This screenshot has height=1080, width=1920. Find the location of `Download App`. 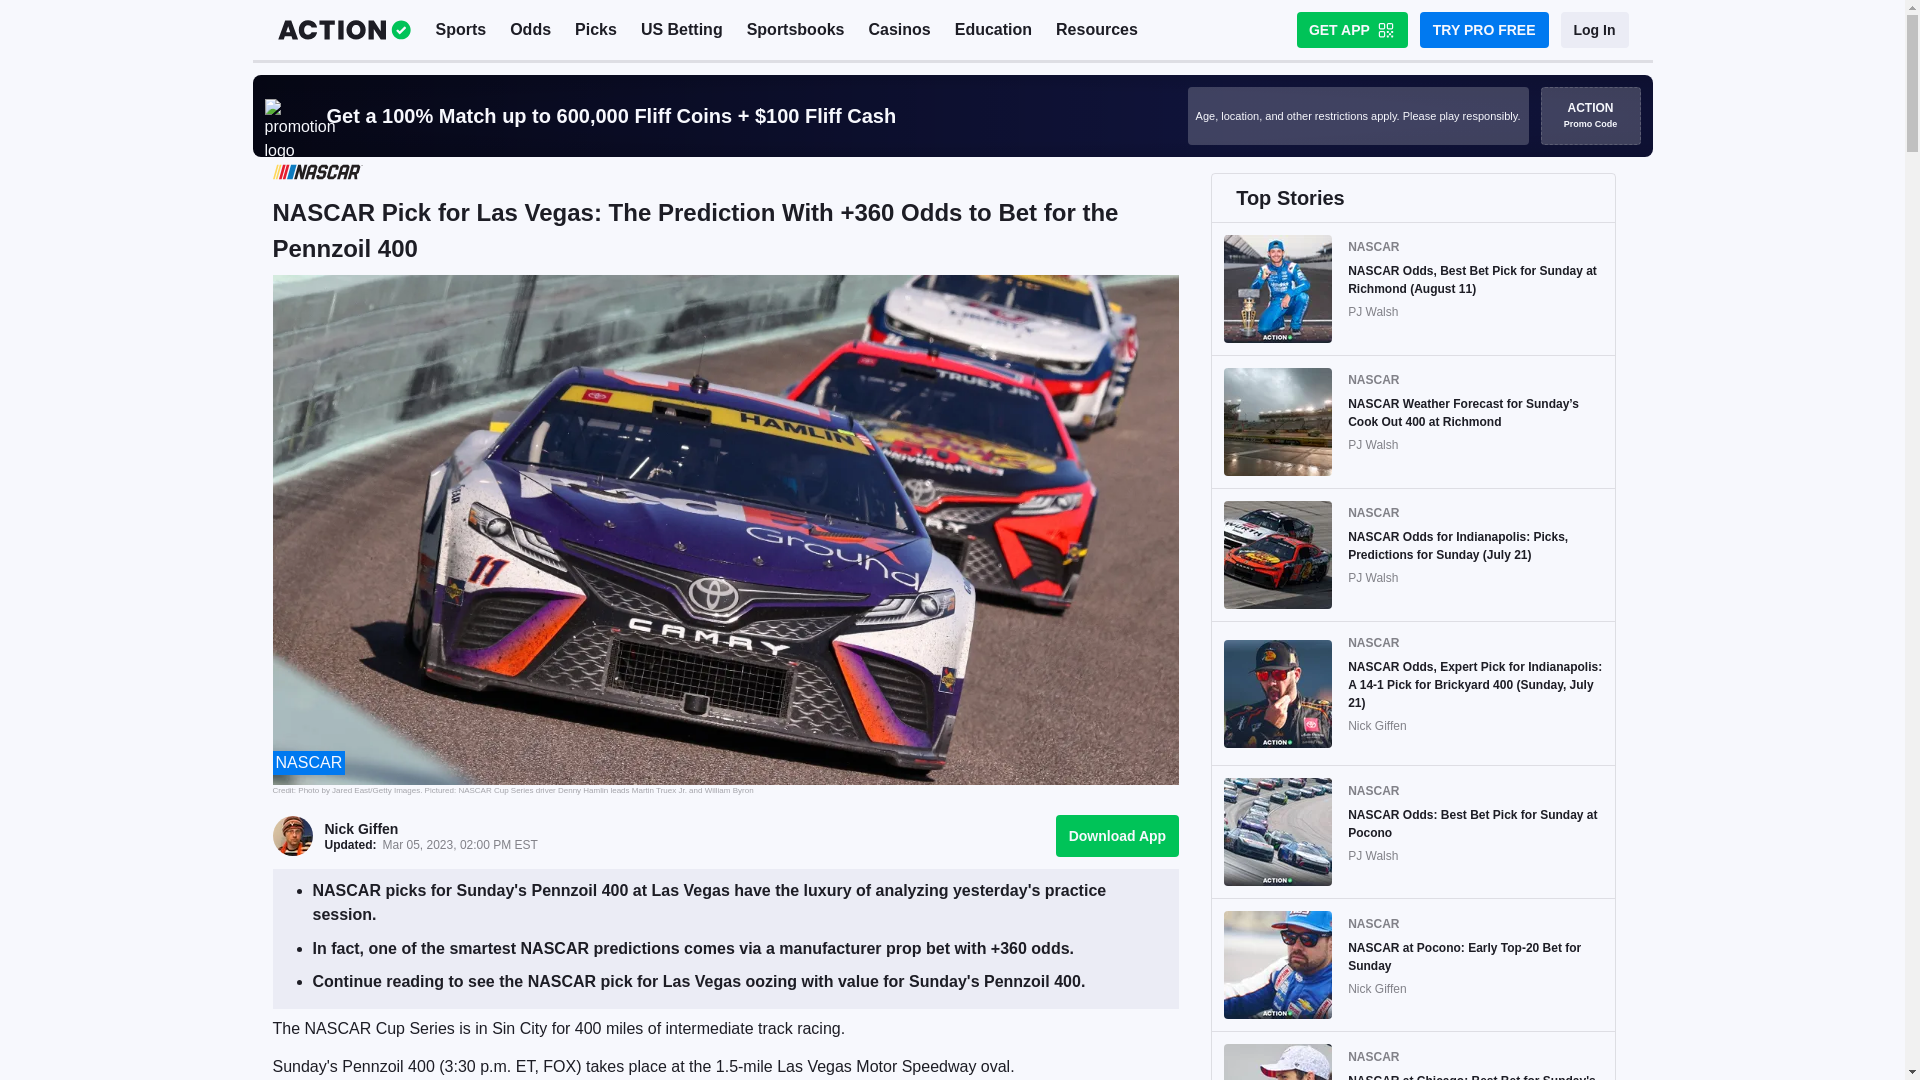

Download App is located at coordinates (1117, 835).